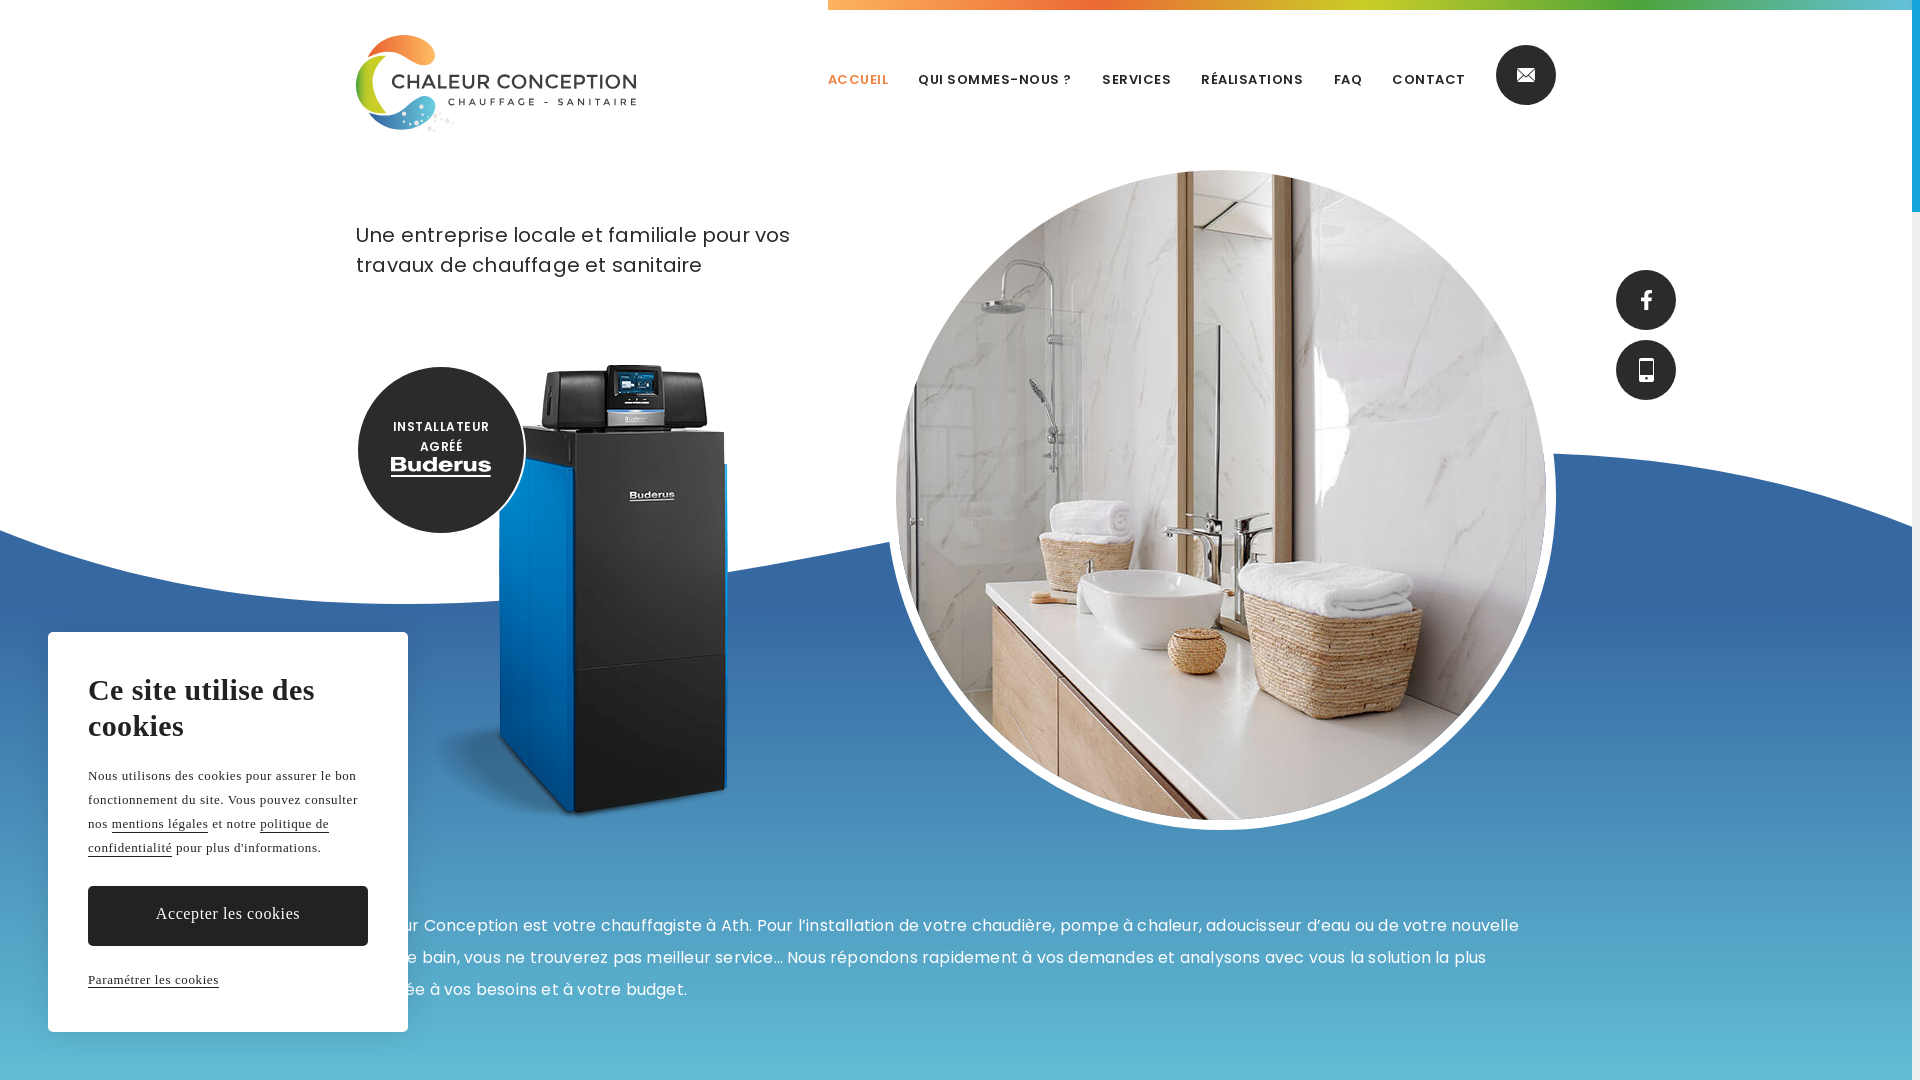  Describe the element at coordinates (1646, 300) in the screenshot. I see `Facebook` at that location.